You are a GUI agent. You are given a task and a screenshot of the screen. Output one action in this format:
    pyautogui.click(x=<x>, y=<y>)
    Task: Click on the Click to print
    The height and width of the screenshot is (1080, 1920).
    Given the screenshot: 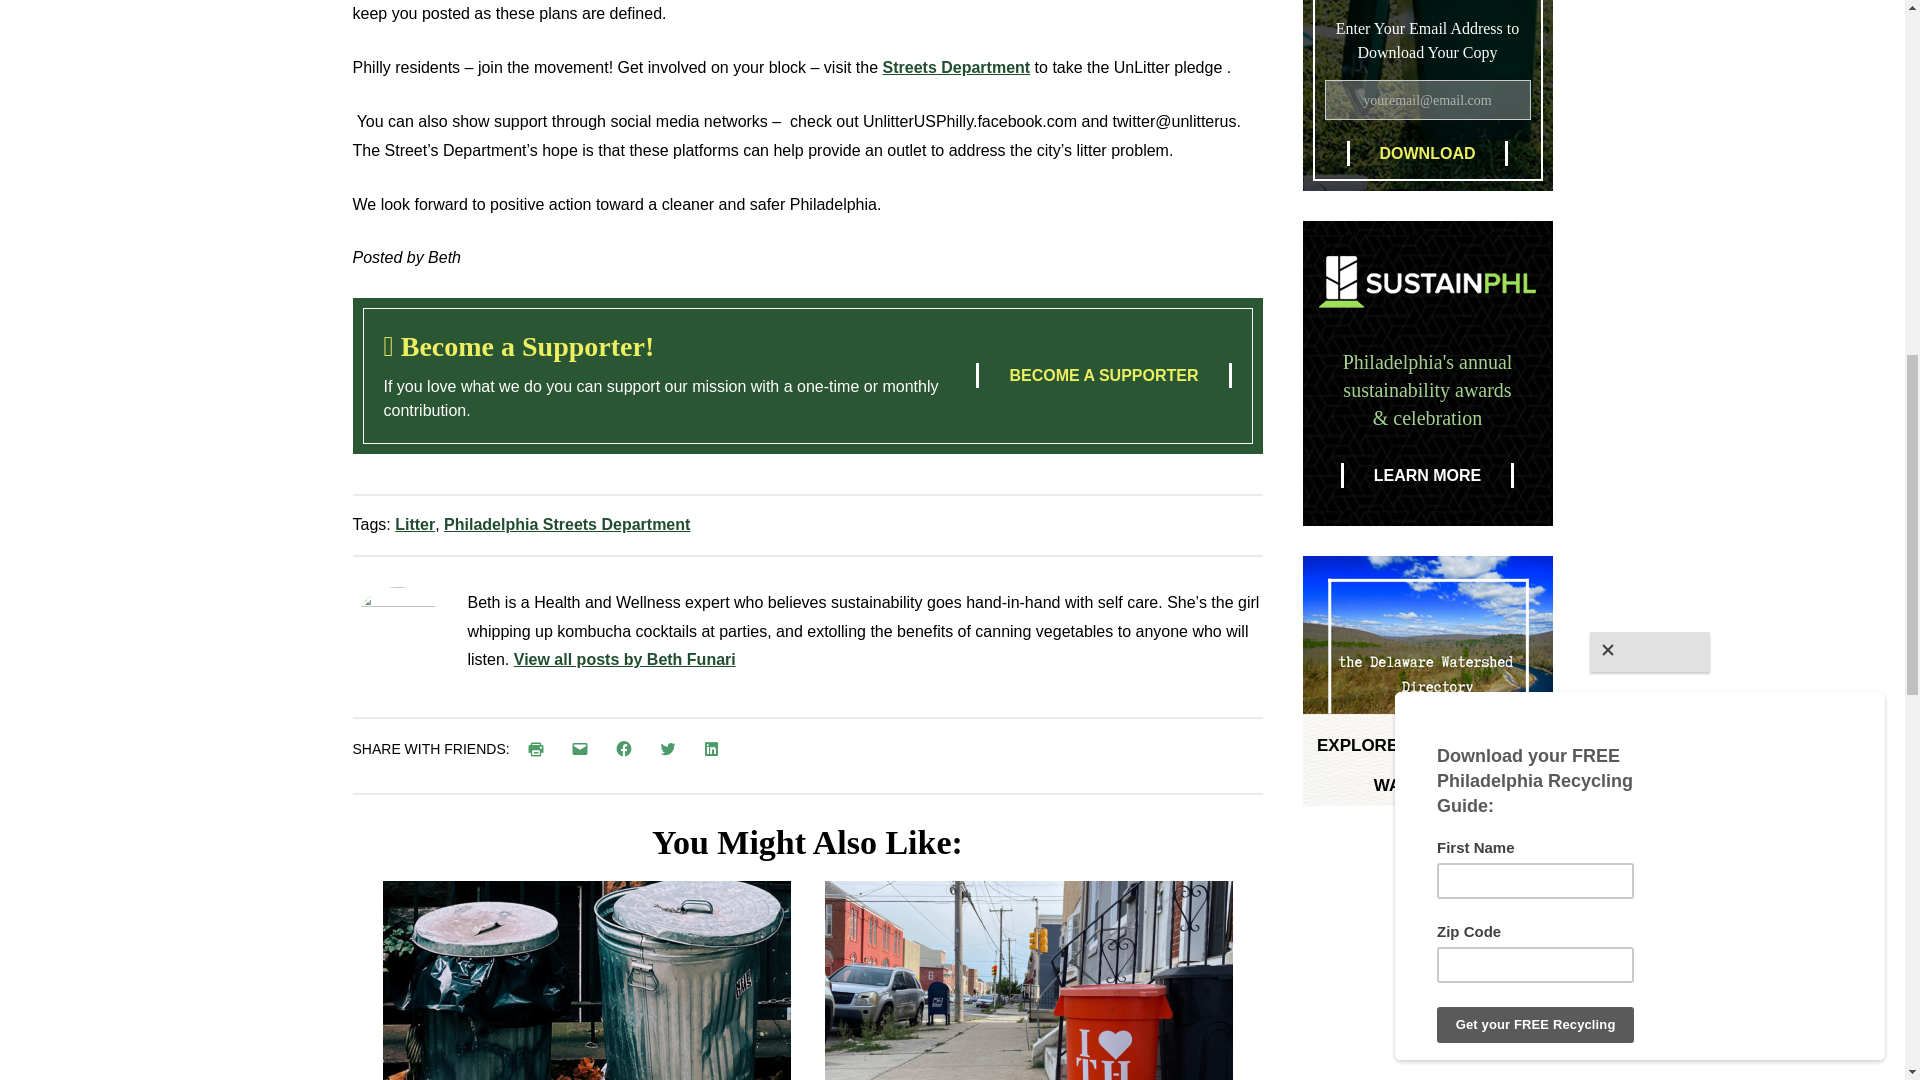 What is the action you would take?
    pyautogui.click(x=540, y=748)
    